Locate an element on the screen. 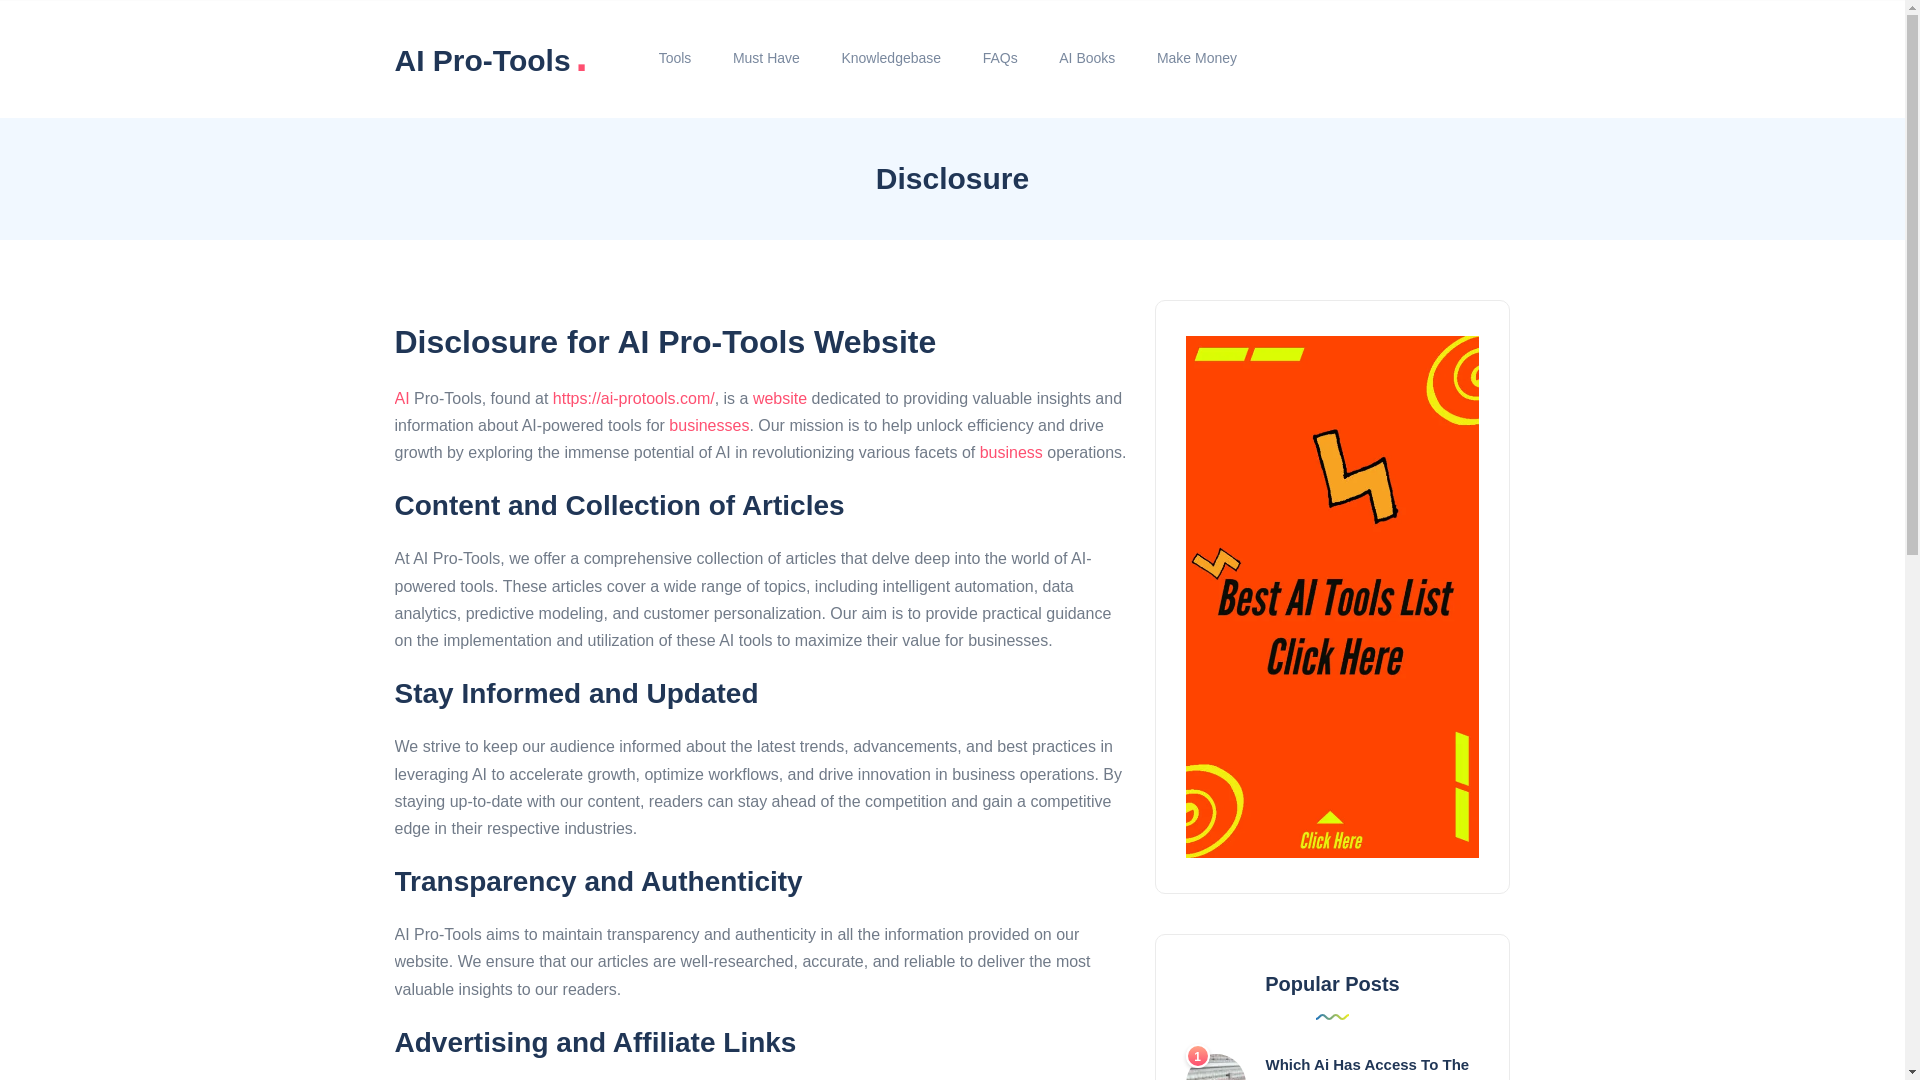  Which Ai Has Access To The Internet? is located at coordinates (1368, 1068).